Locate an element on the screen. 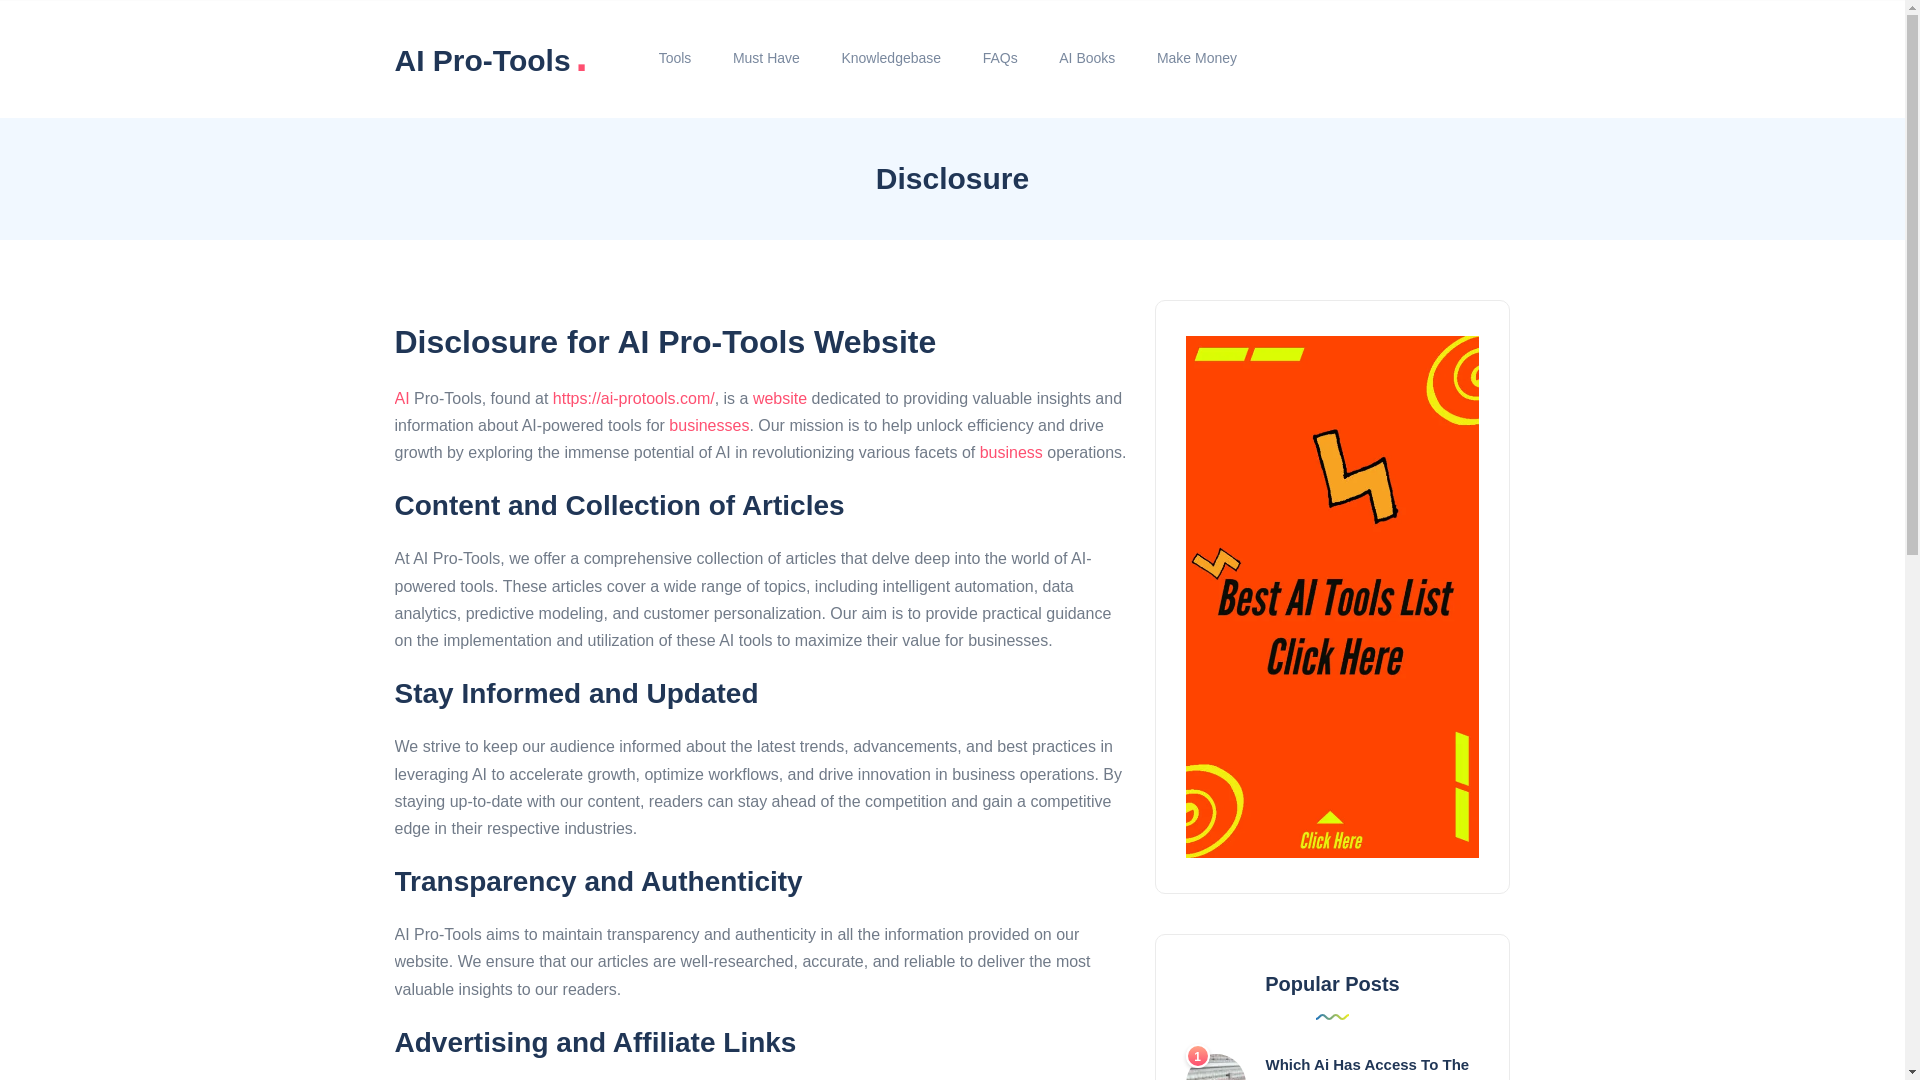  Which Ai Has Access To The Internet? is located at coordinates (1368, 1068).